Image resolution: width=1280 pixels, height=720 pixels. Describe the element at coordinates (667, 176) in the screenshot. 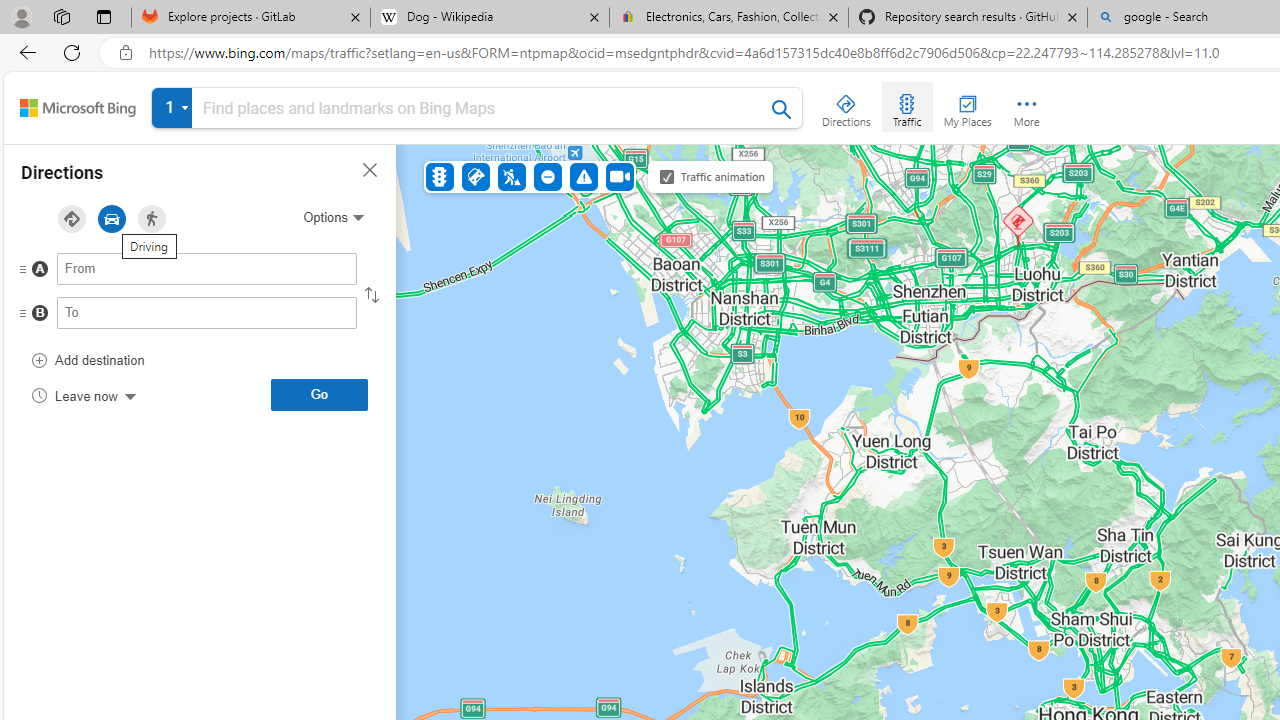

I see `Traffic animation` at that location.